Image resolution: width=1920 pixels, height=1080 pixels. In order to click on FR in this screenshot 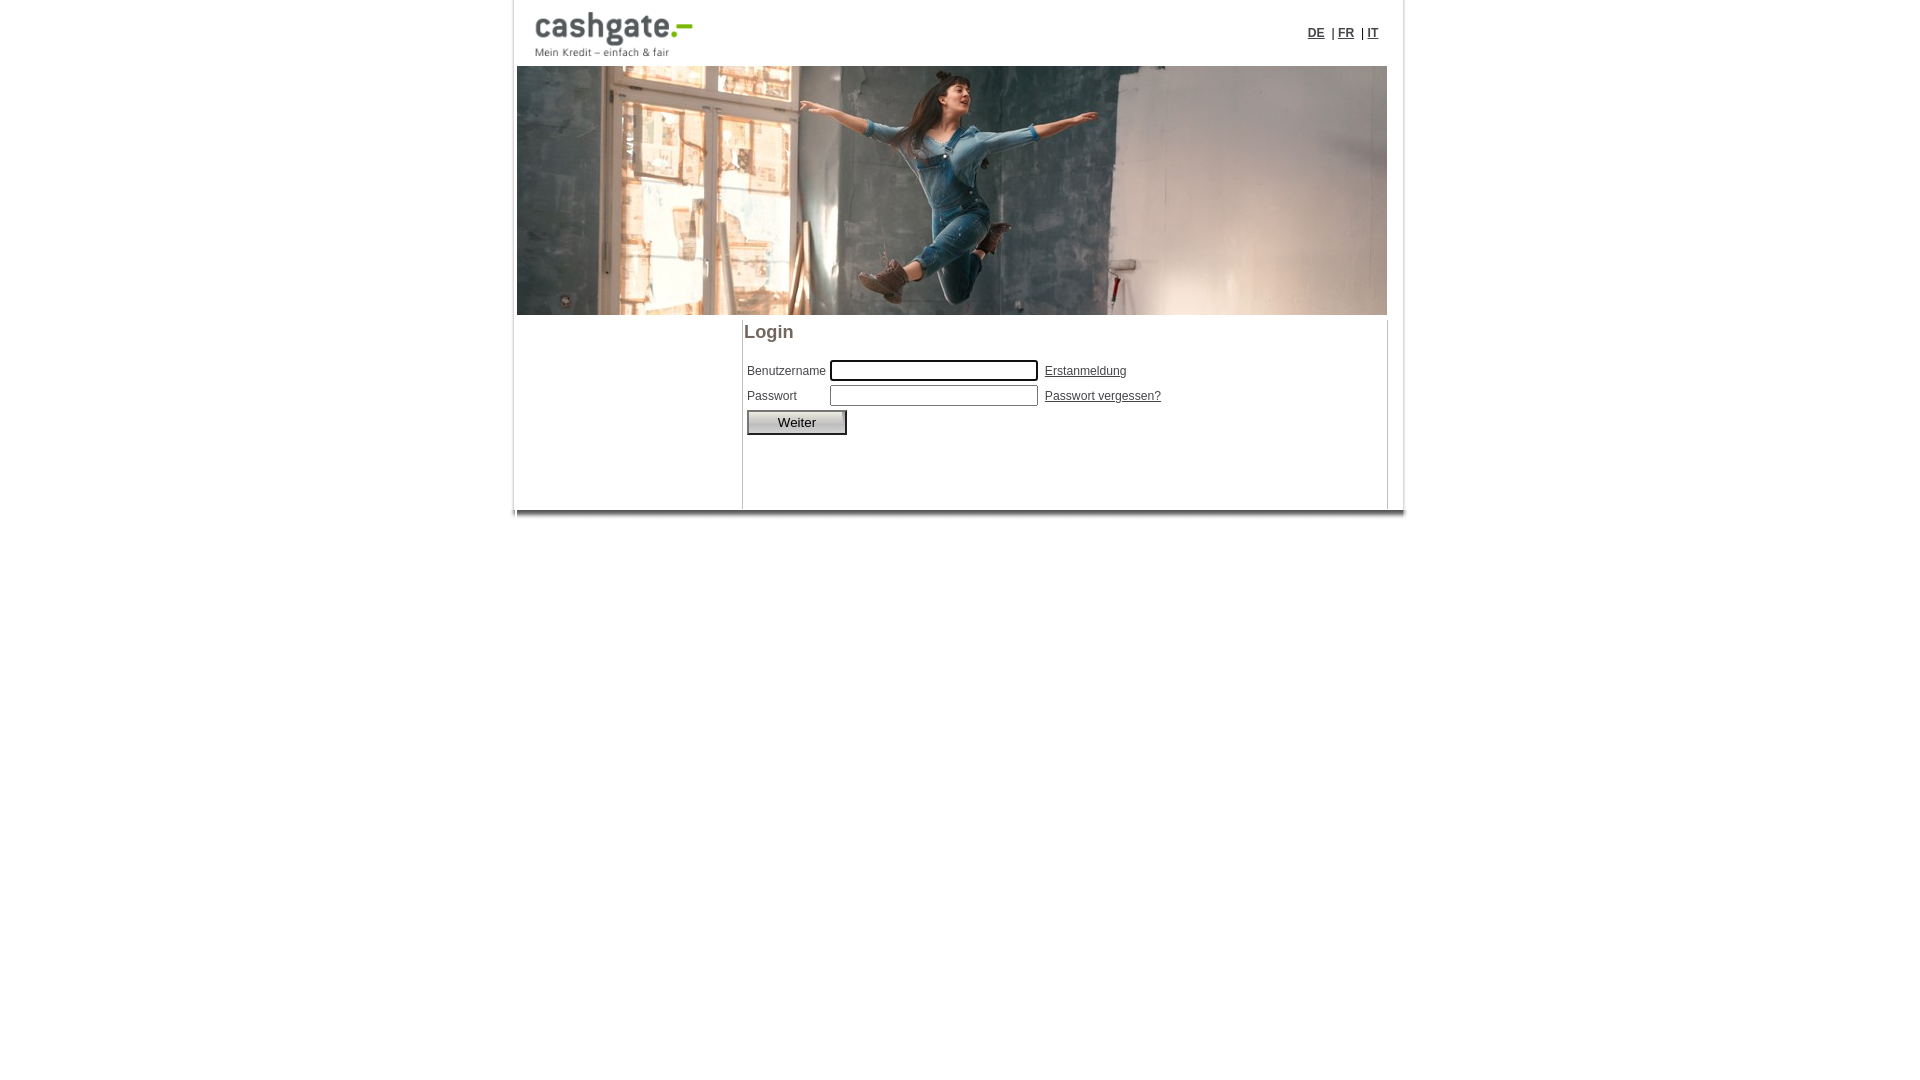, I will do `click(1346, 33)`.